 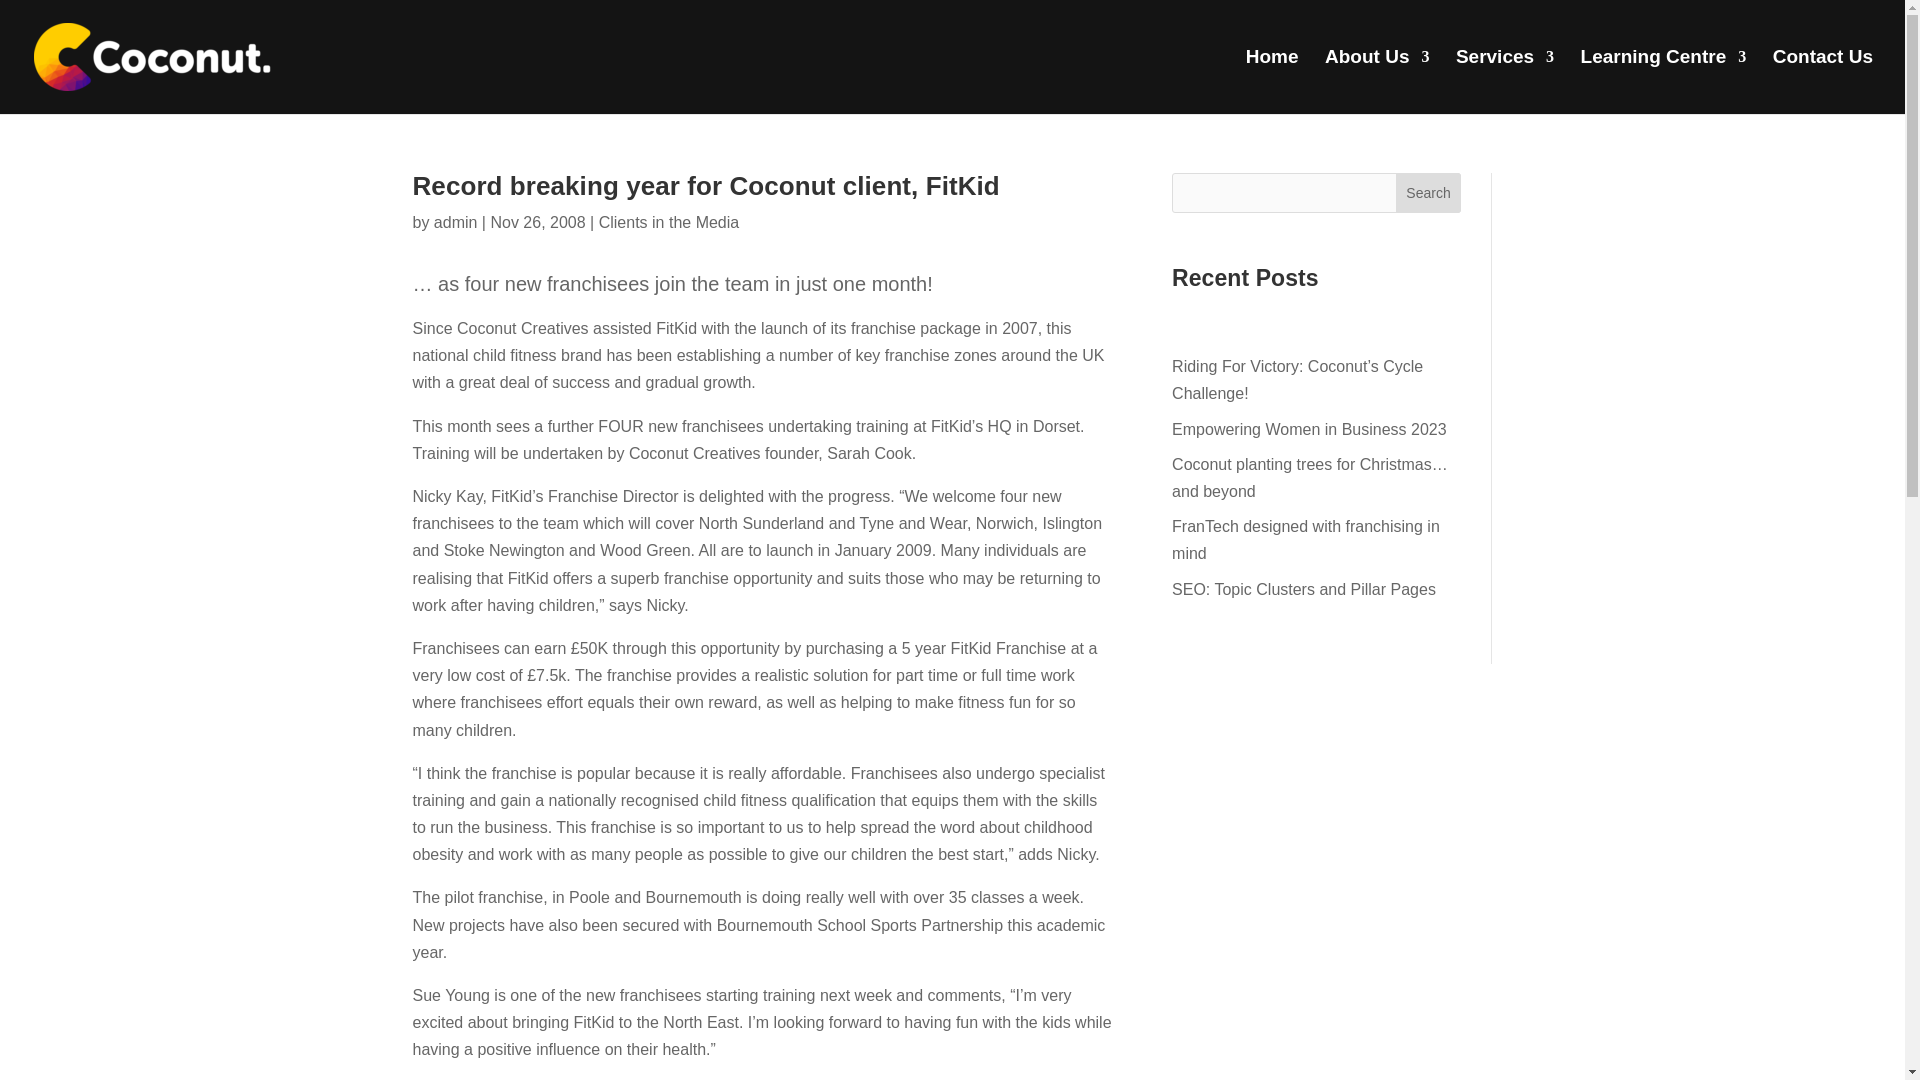 What do you see at coordinates (1309, 430) in the screenshot?
I see `Empowering Women in Business 2023` at bounding box center [1309, 430].